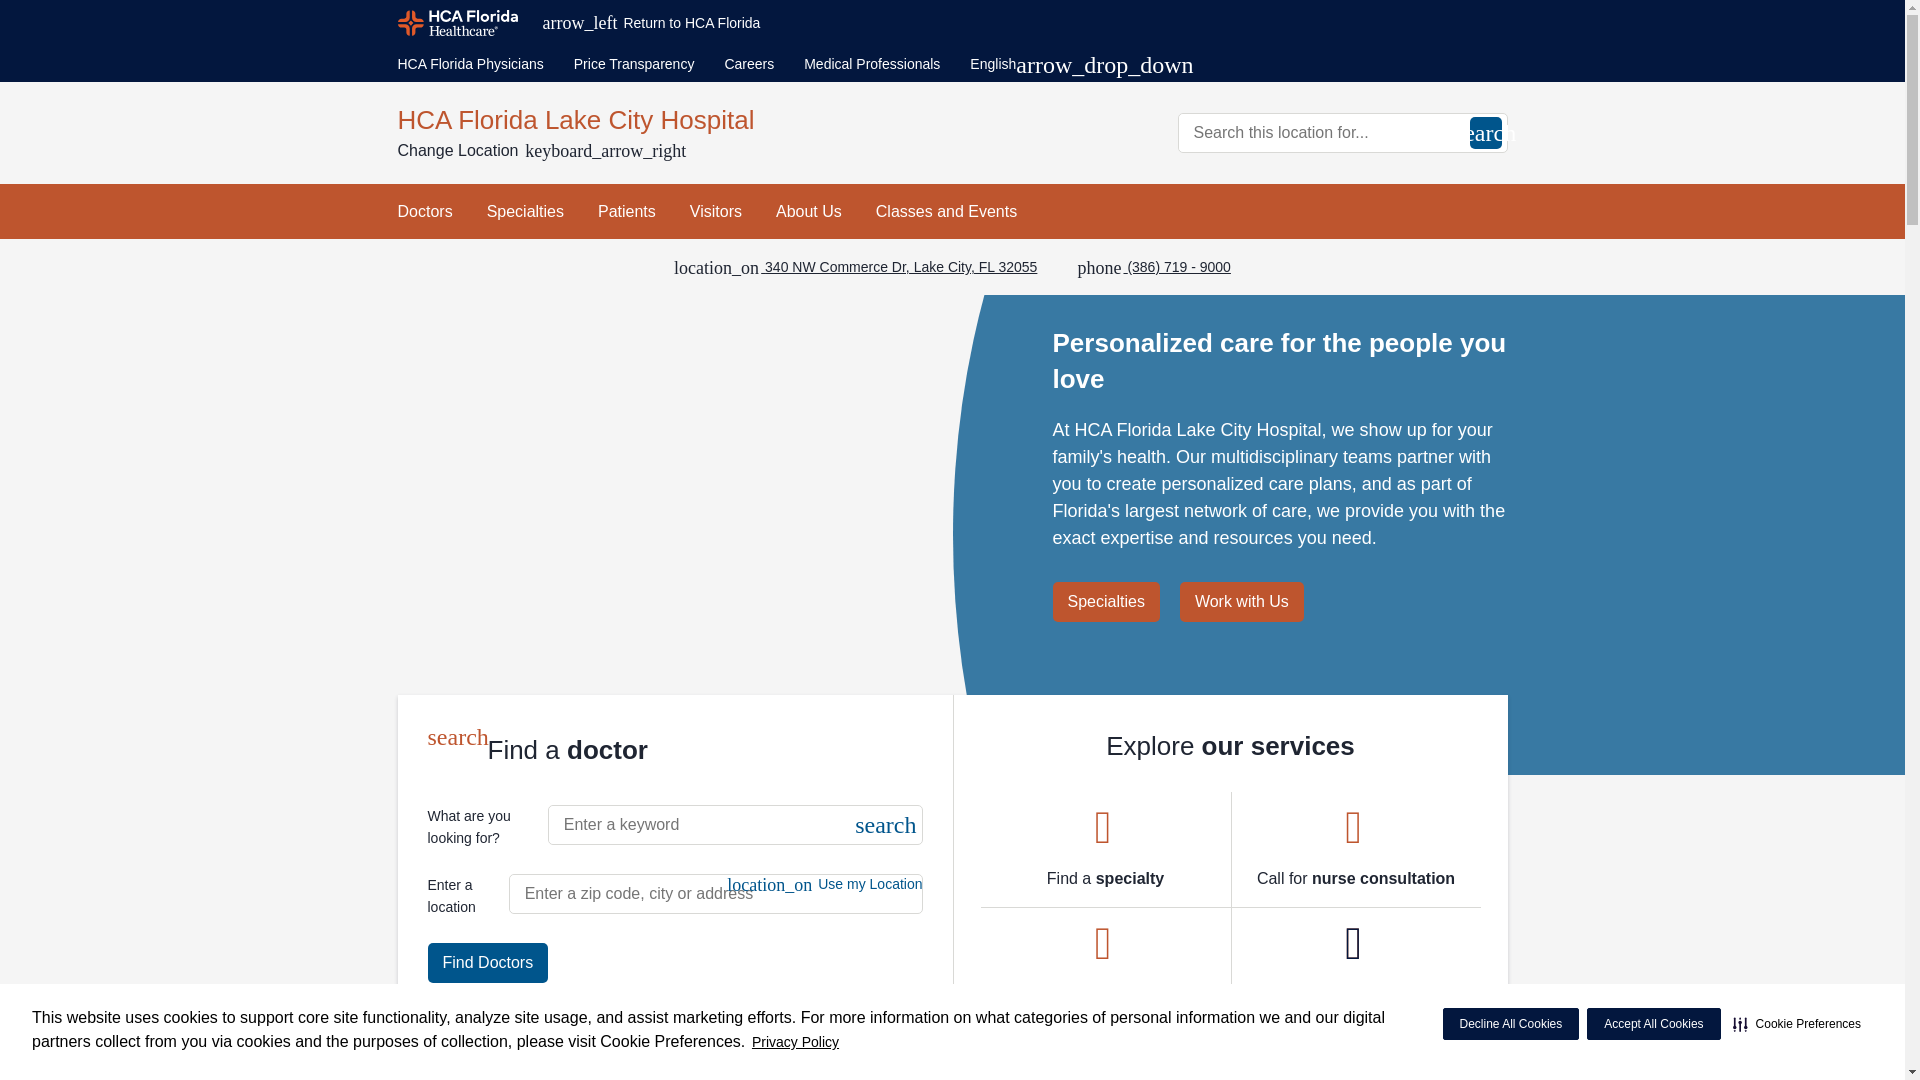 Image resolution: width=1920 pixels, height=1080 pixels. What do you see at coordinates (1510, 1024) in the screenshot?
I see `Decline All Cookies` at bounding box center [1510, 1024].